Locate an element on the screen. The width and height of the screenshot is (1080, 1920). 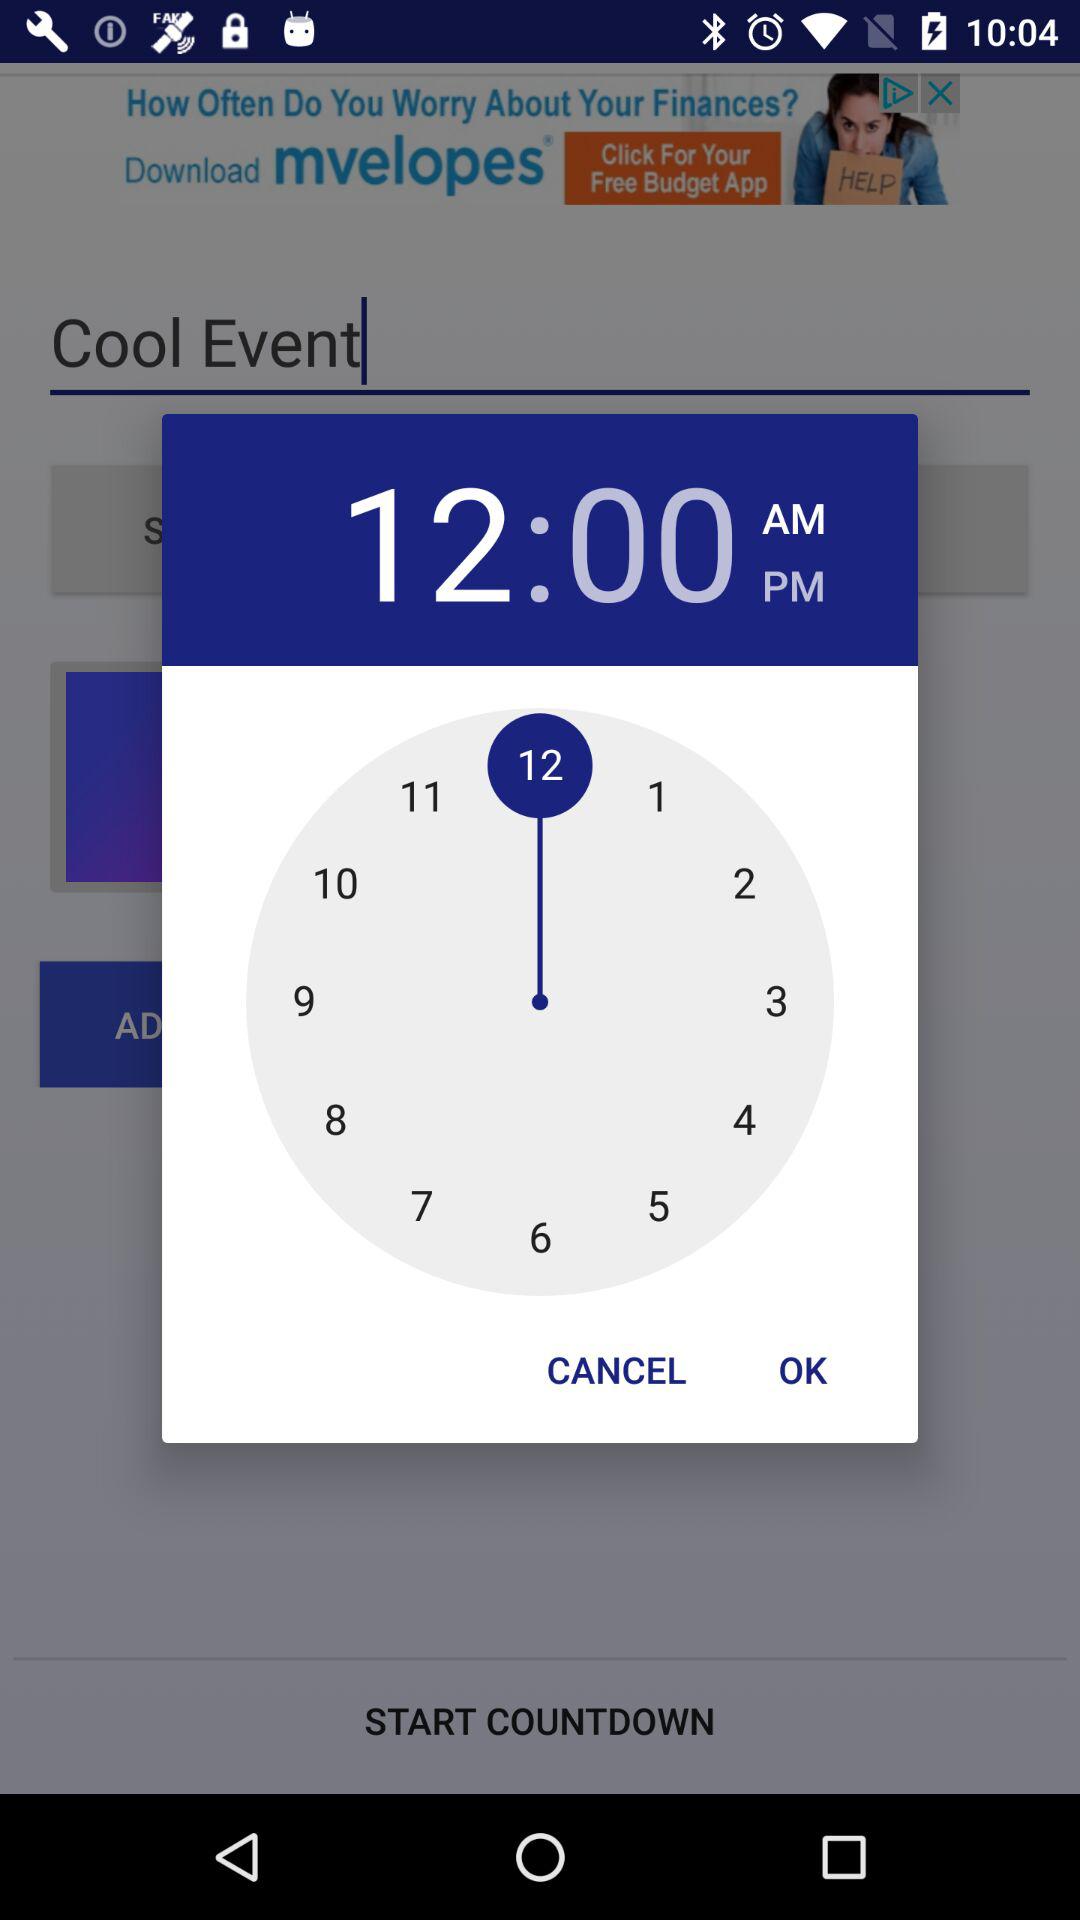
tap icon at the bottom right corner is located at coordinates (802, 1369).